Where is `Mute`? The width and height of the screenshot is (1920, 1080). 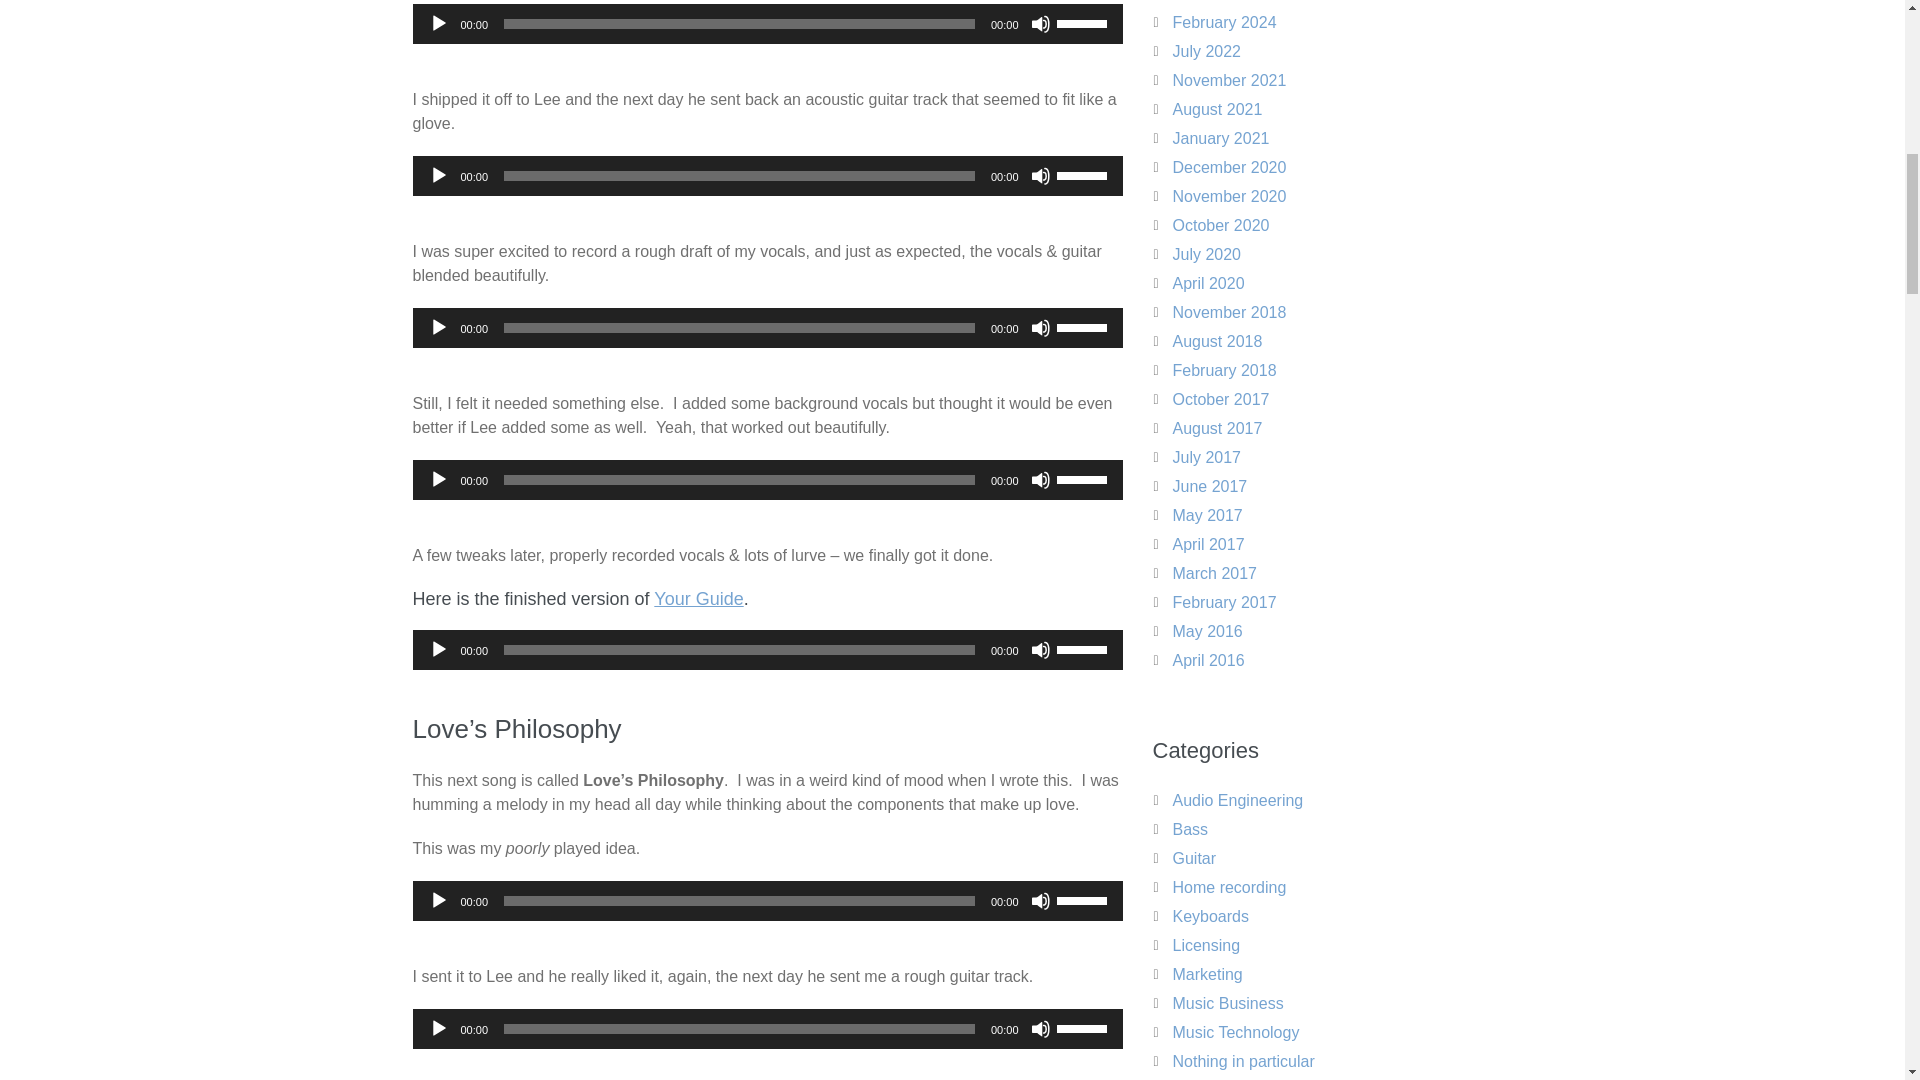
Mute is located at coordinates (1040, 480).